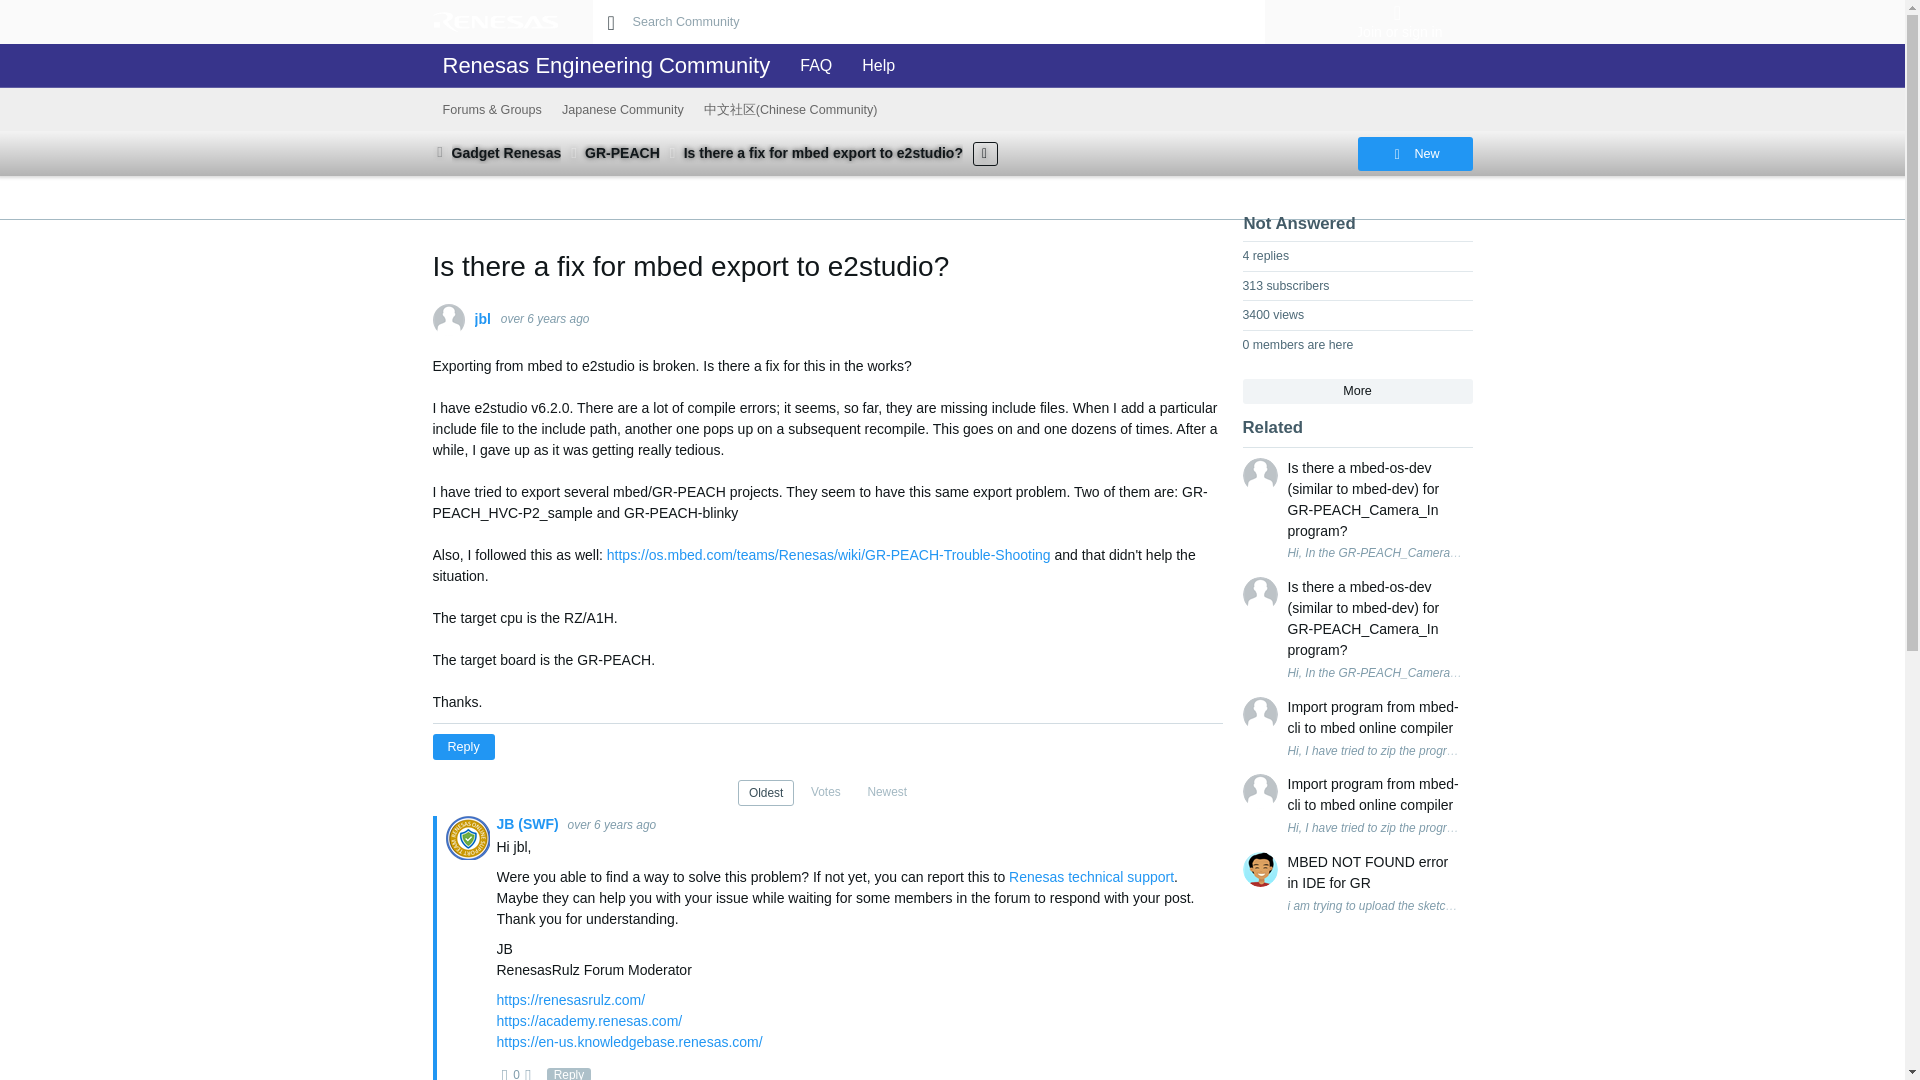  I want to click on Import program from mbed-cli to mbed online compiler, so click(1376, 795).